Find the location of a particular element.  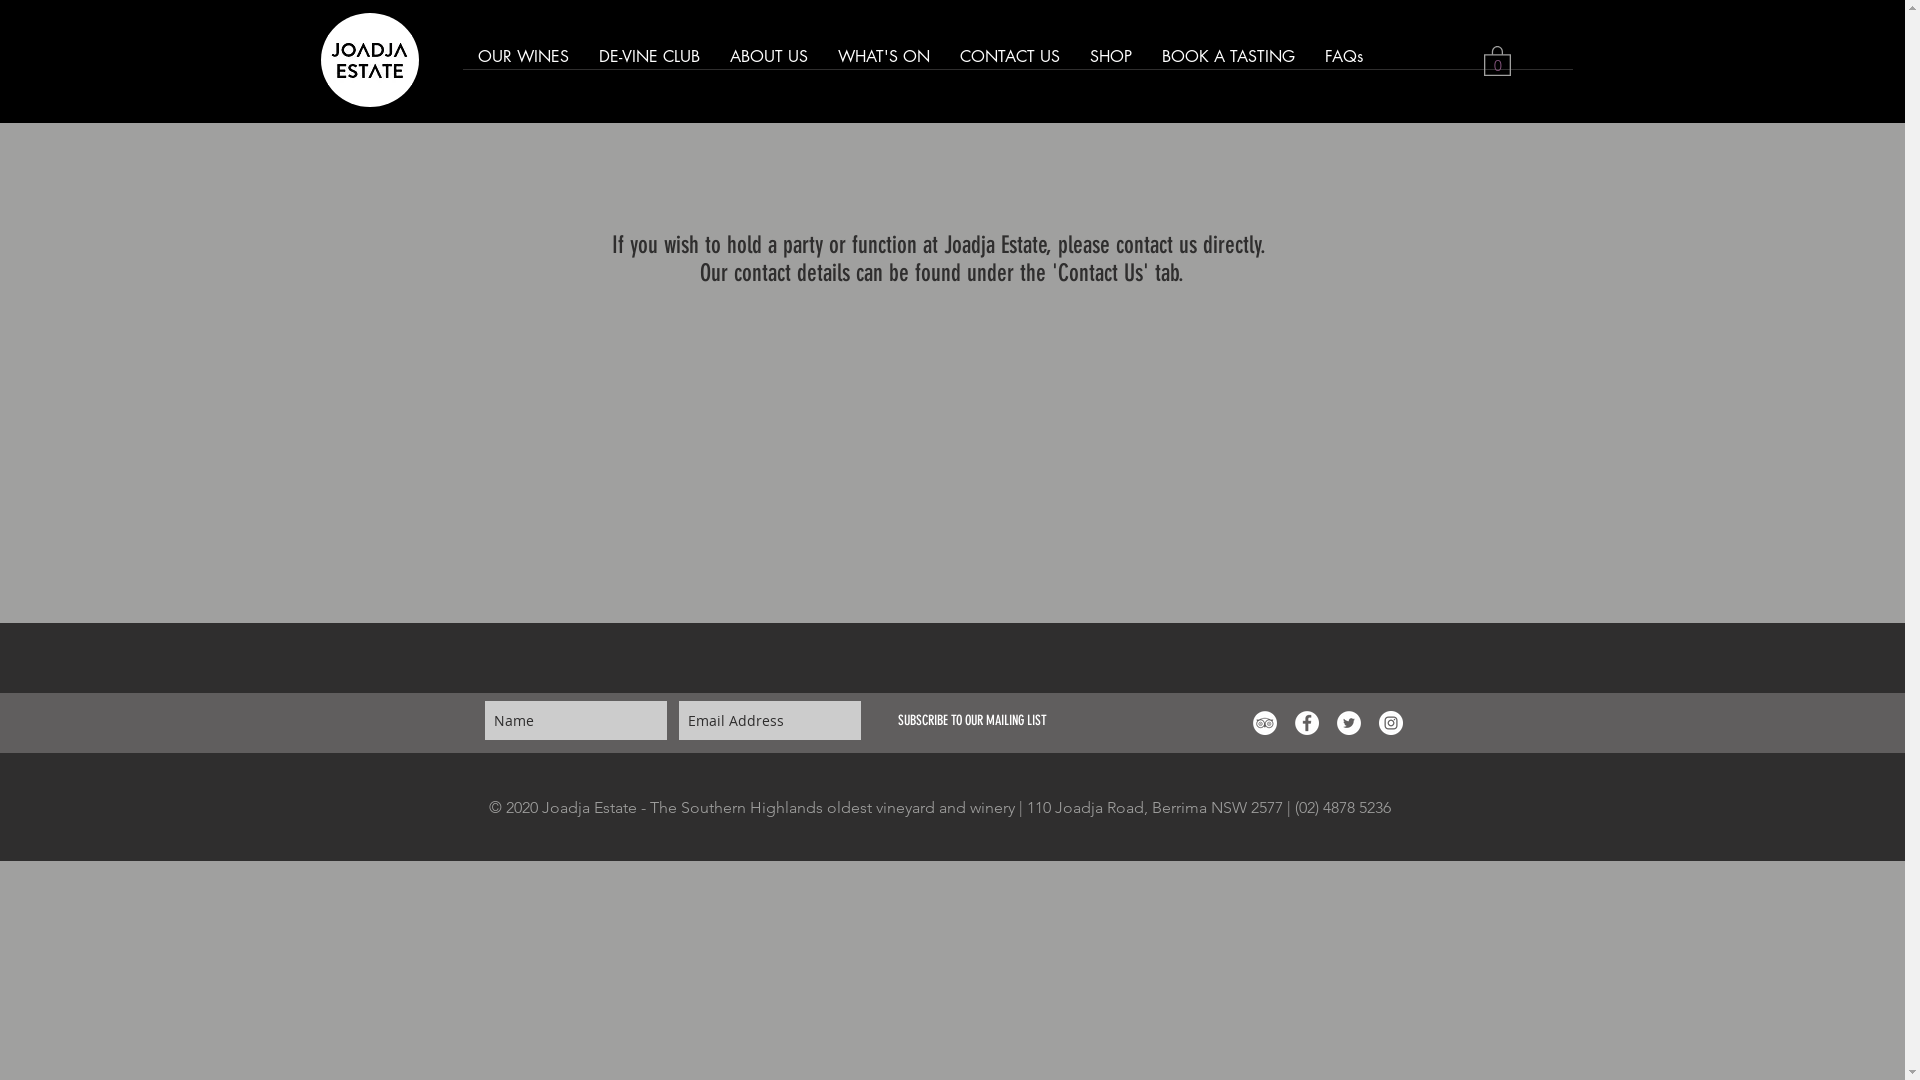

SHOP is located at coordinates (1110, 63).